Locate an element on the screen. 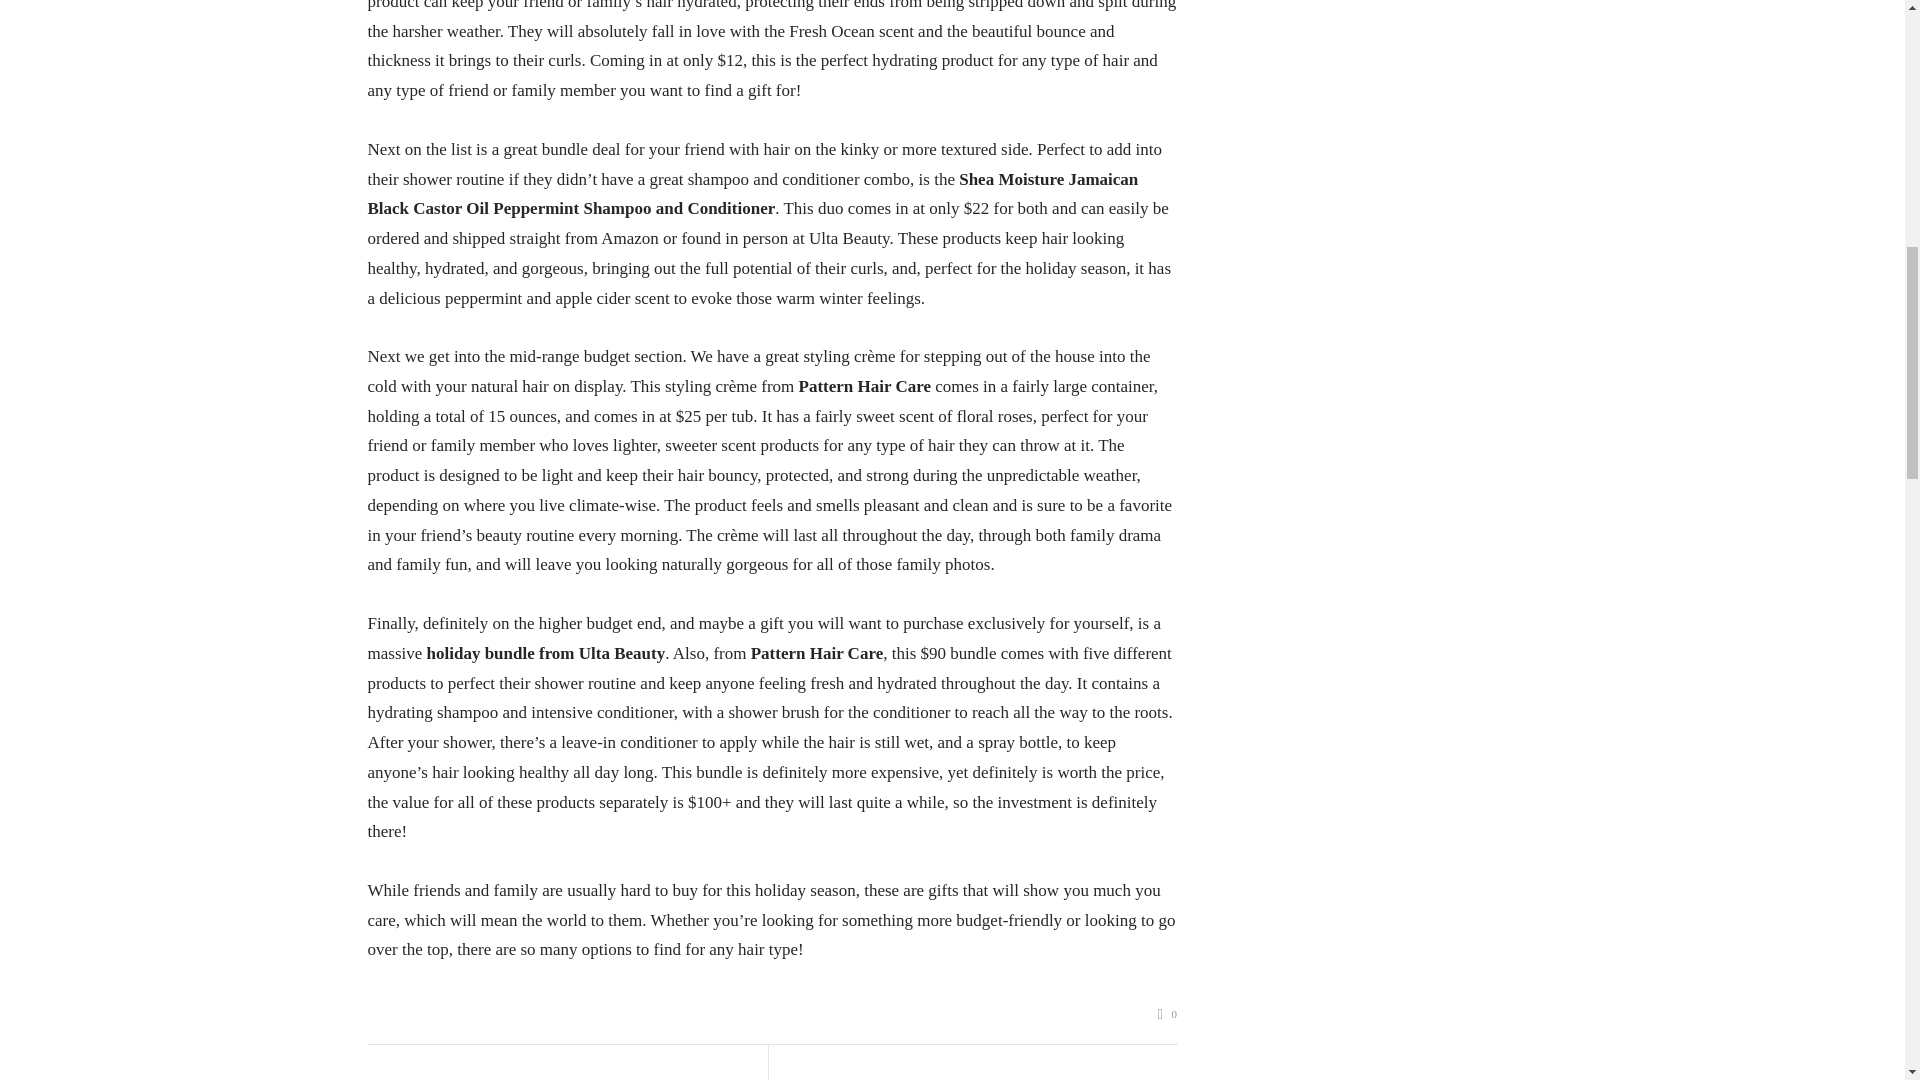  0 is located at coordinates (1168, 1014).